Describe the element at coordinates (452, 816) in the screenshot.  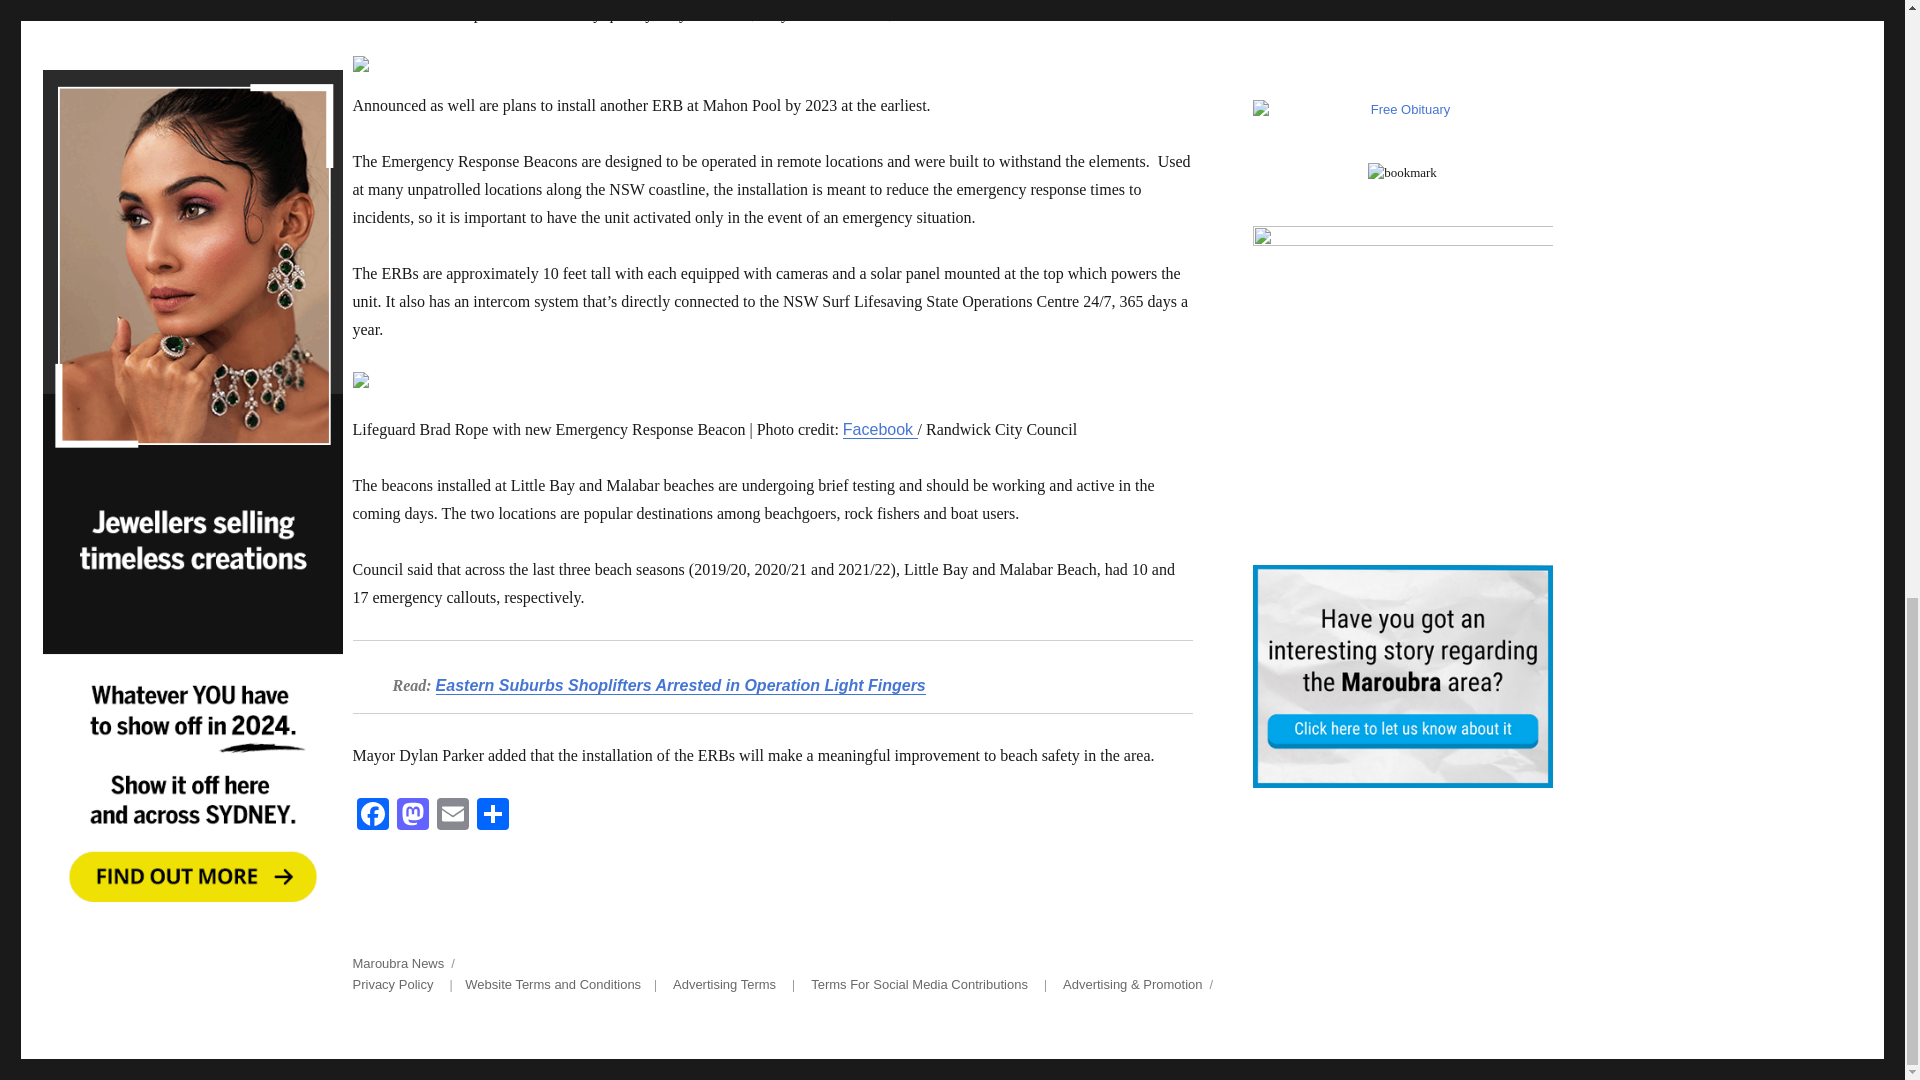
I see `Email` at that location.